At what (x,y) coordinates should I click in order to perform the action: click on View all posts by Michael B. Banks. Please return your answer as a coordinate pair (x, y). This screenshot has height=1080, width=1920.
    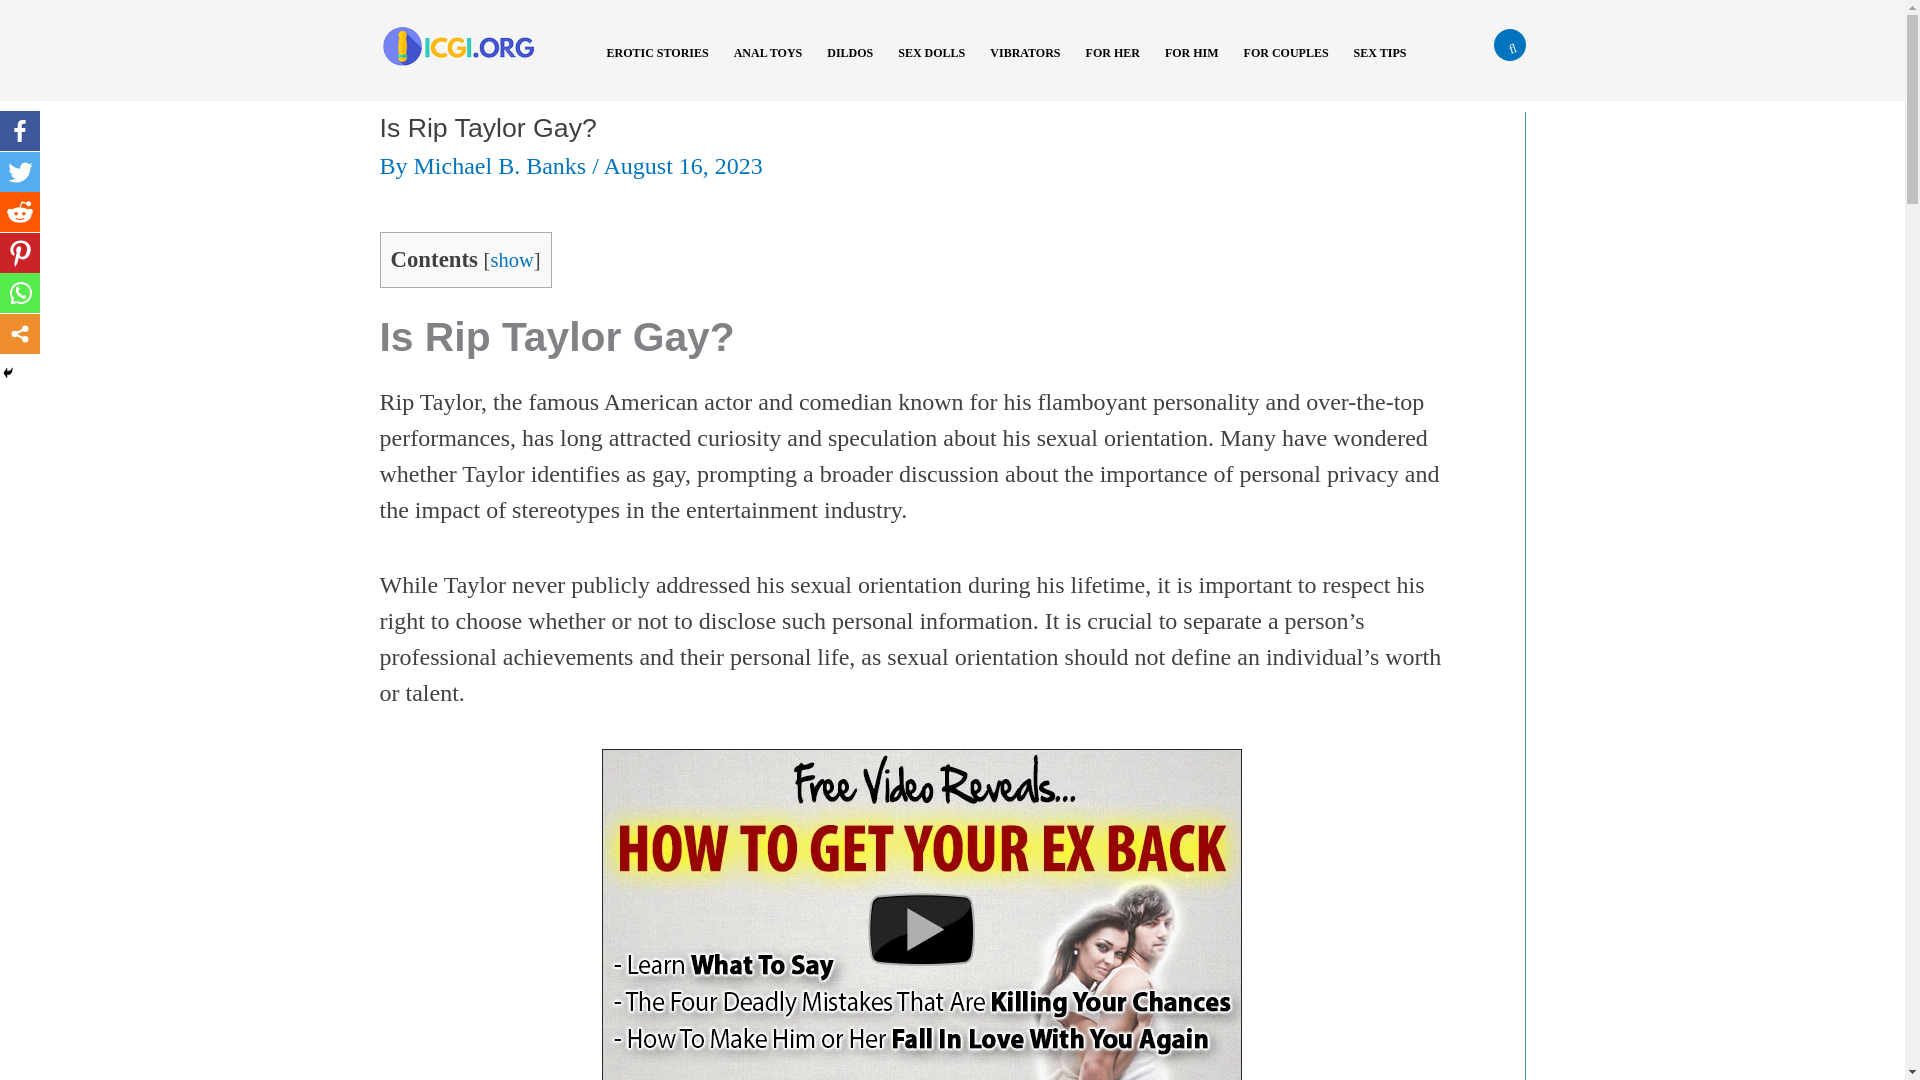
    Looking at the image, I should click on (504, 166).